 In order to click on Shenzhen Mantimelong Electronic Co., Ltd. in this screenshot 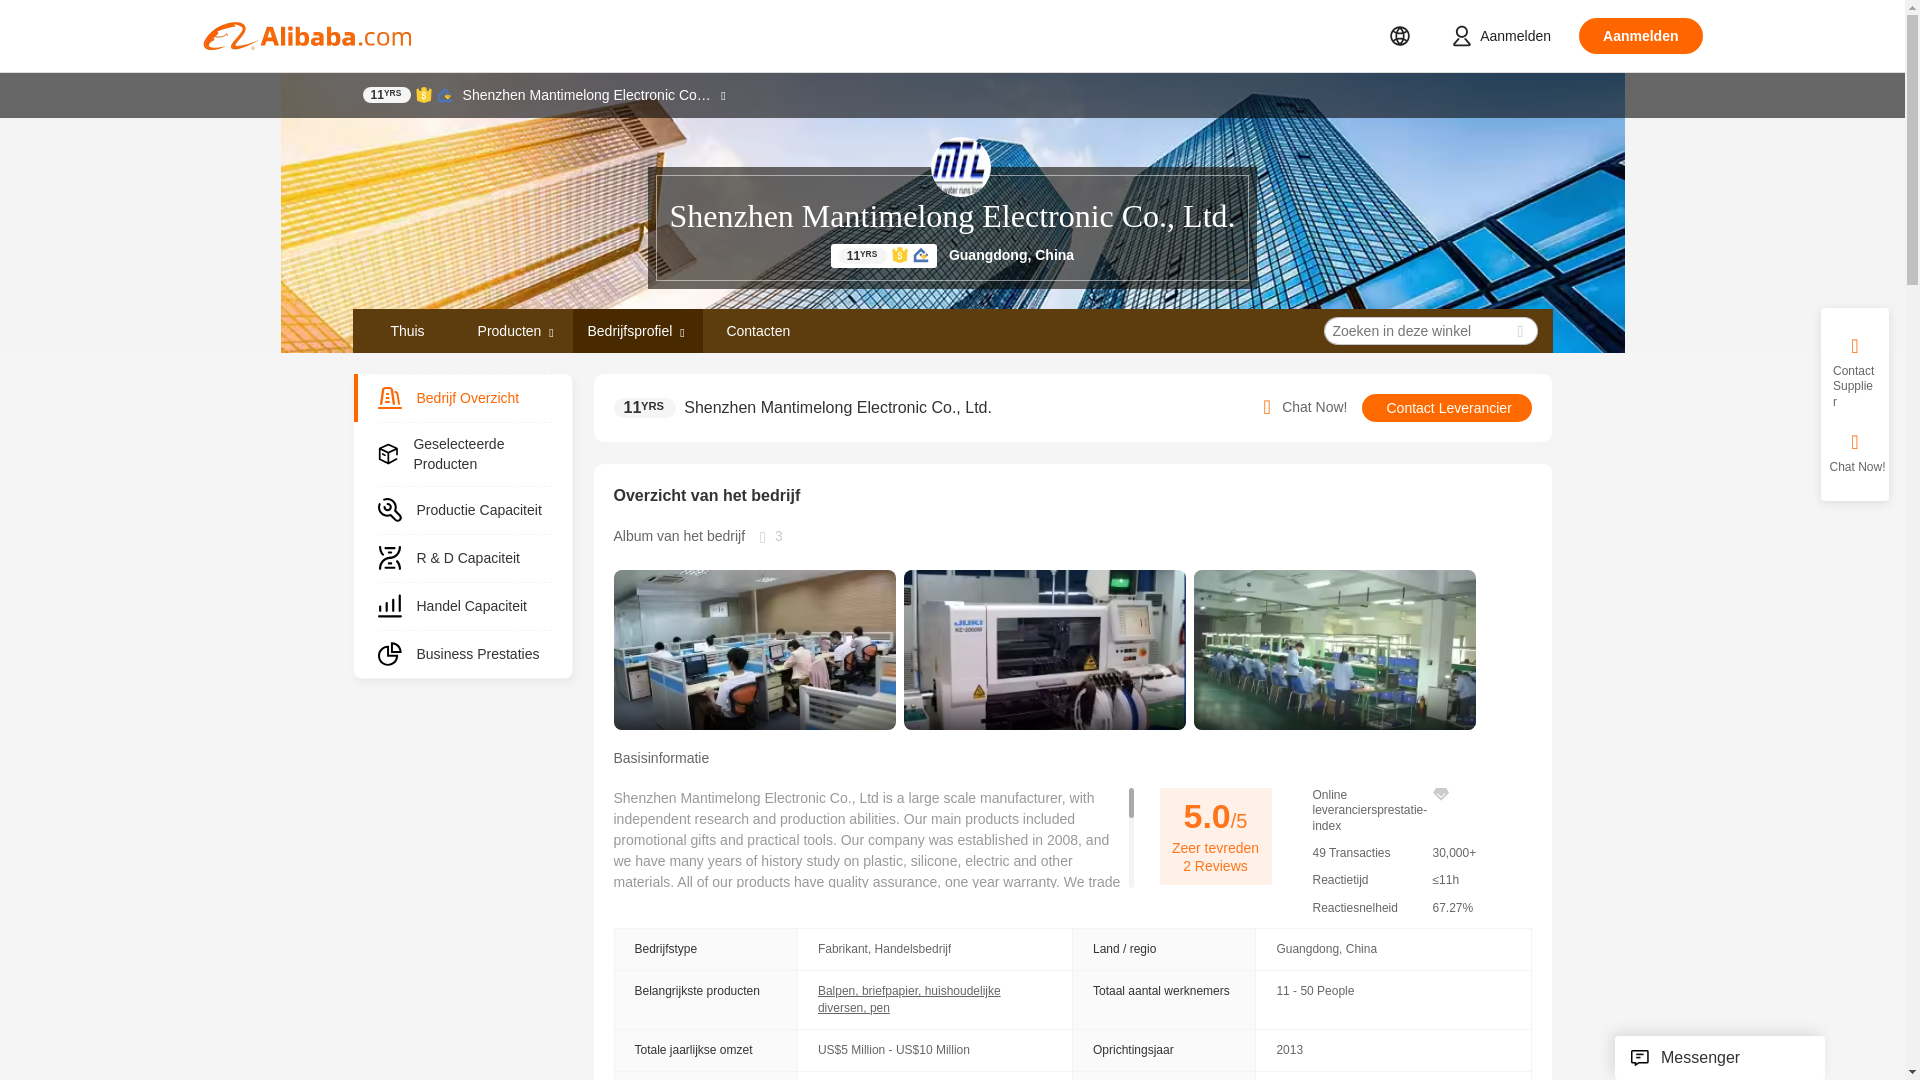, I will do `click(951, 216)`.